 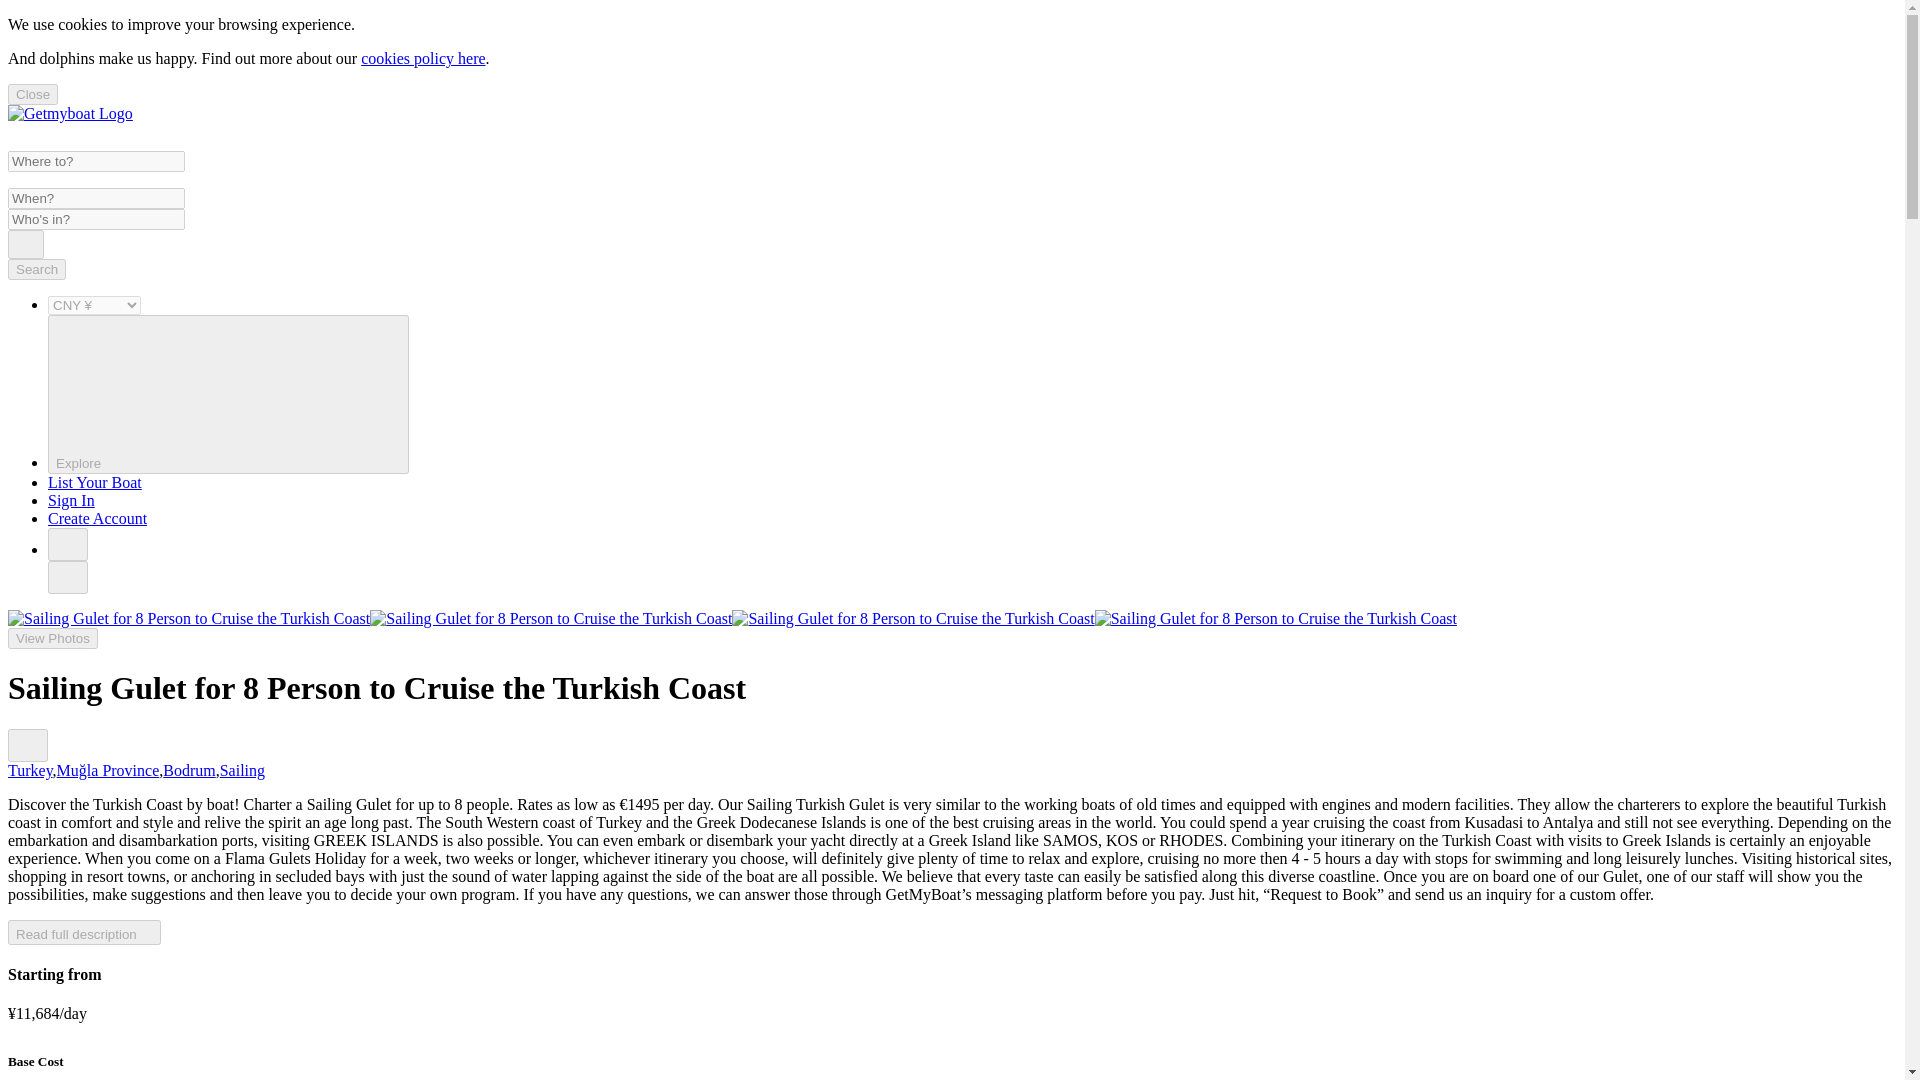 What do you see at coordinates (95, 482) in the screenshot?
I see `List Your Boat` at bounding box center [95, 482].